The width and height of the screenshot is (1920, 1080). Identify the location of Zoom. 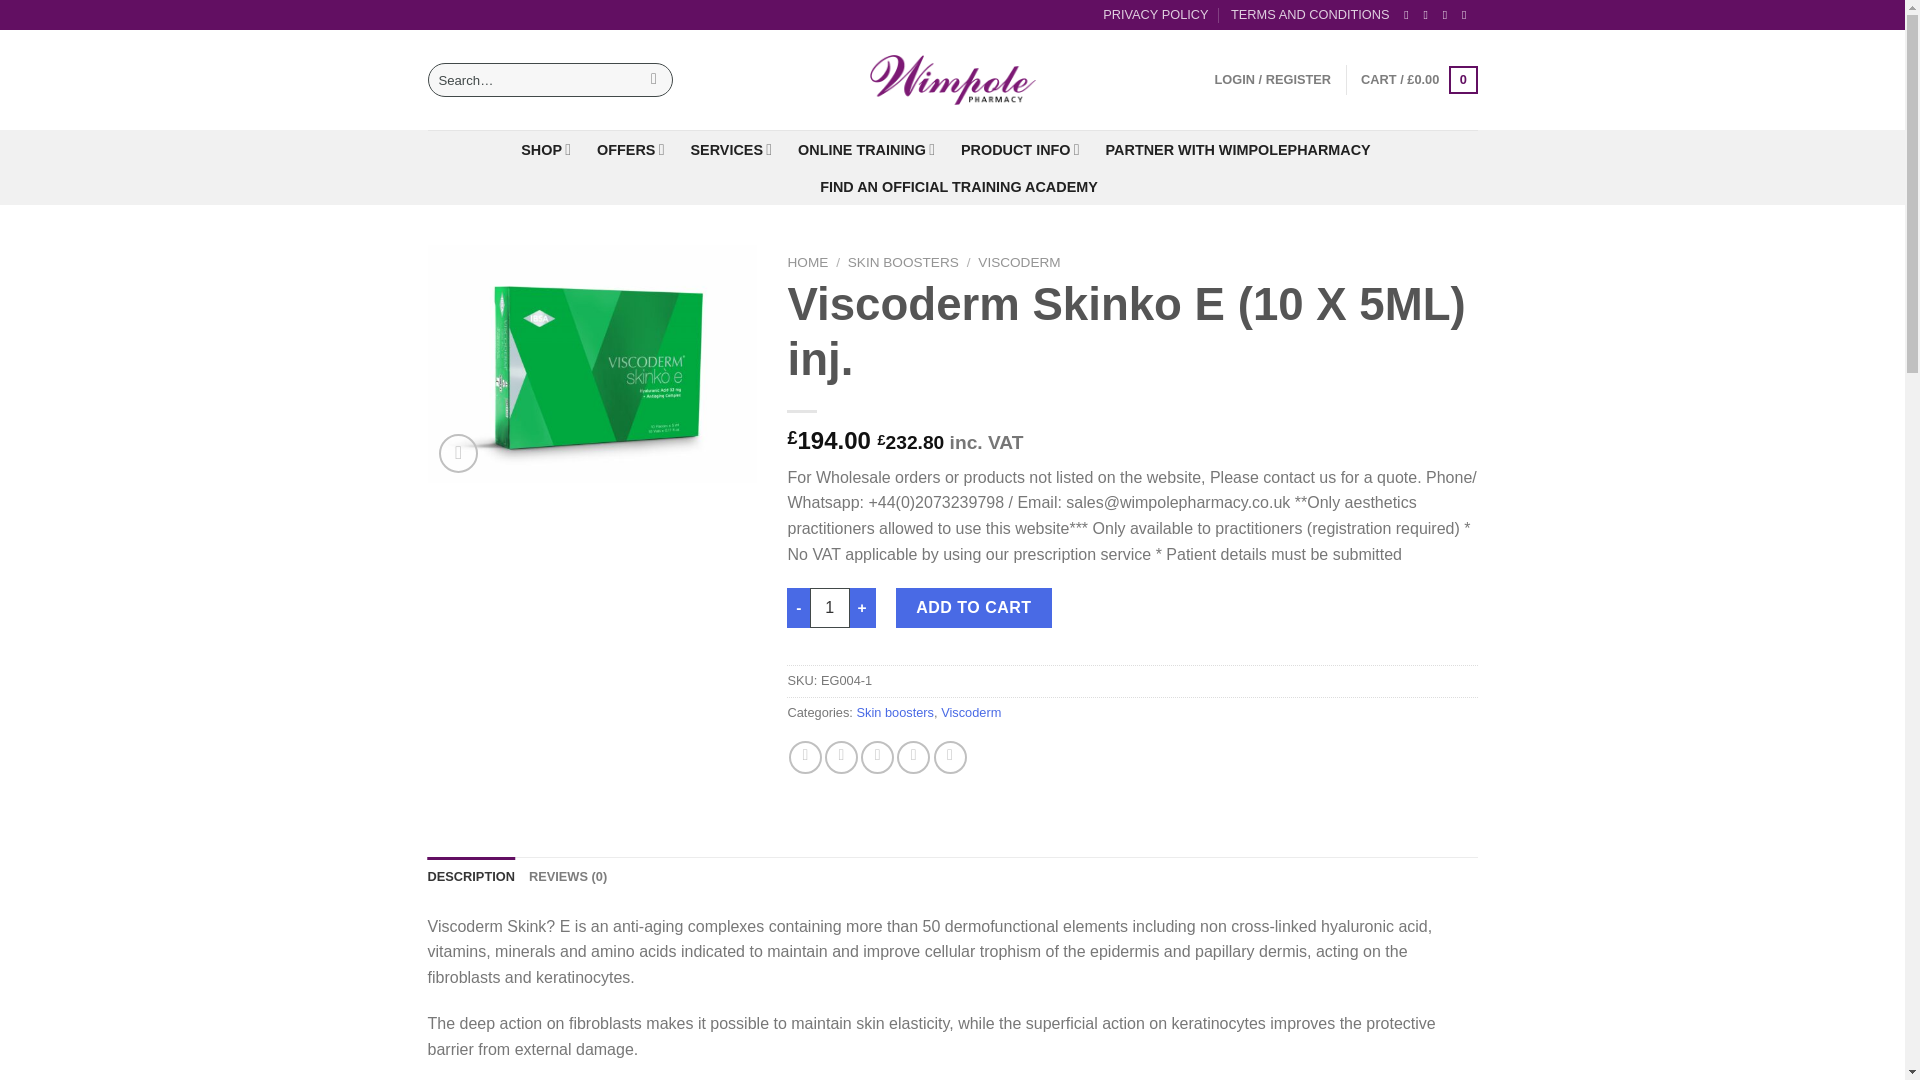
(458, 454).